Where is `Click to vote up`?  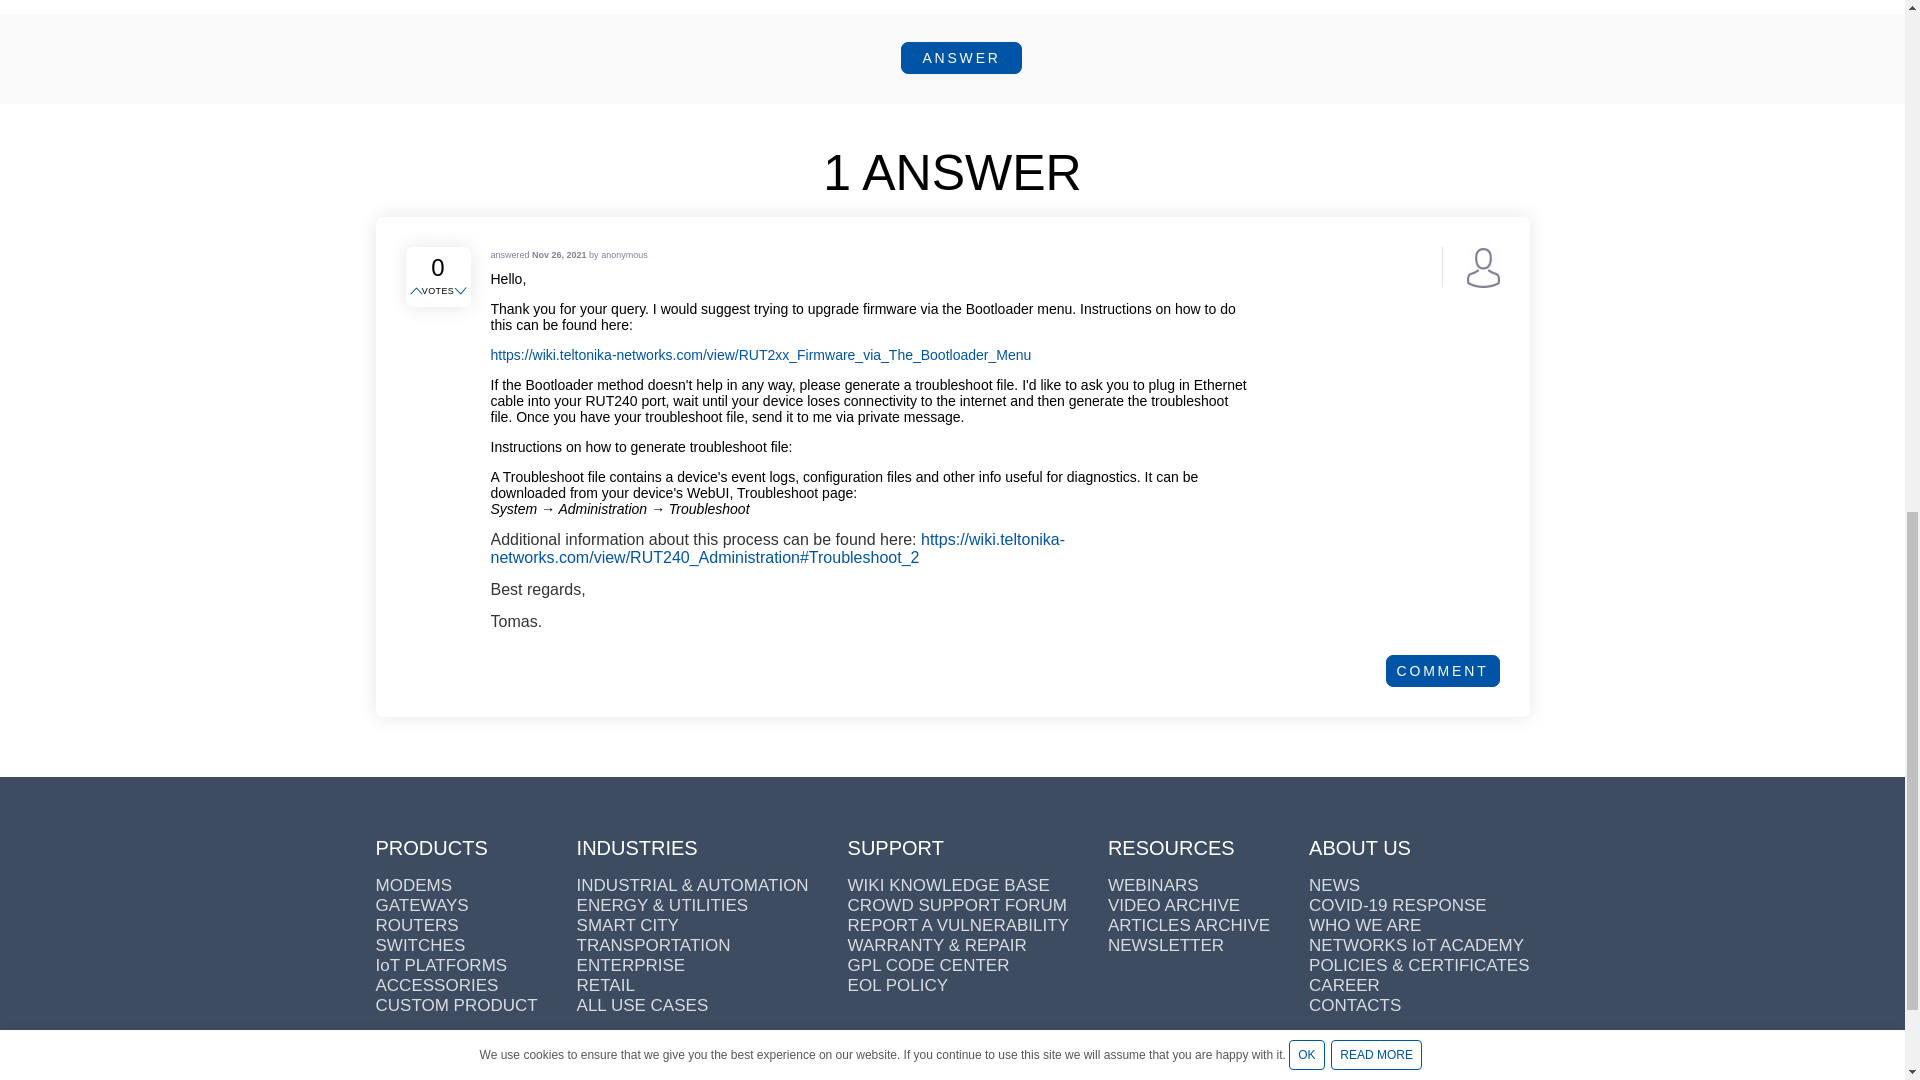 Click to vote up is located at coordinates (418, 292).